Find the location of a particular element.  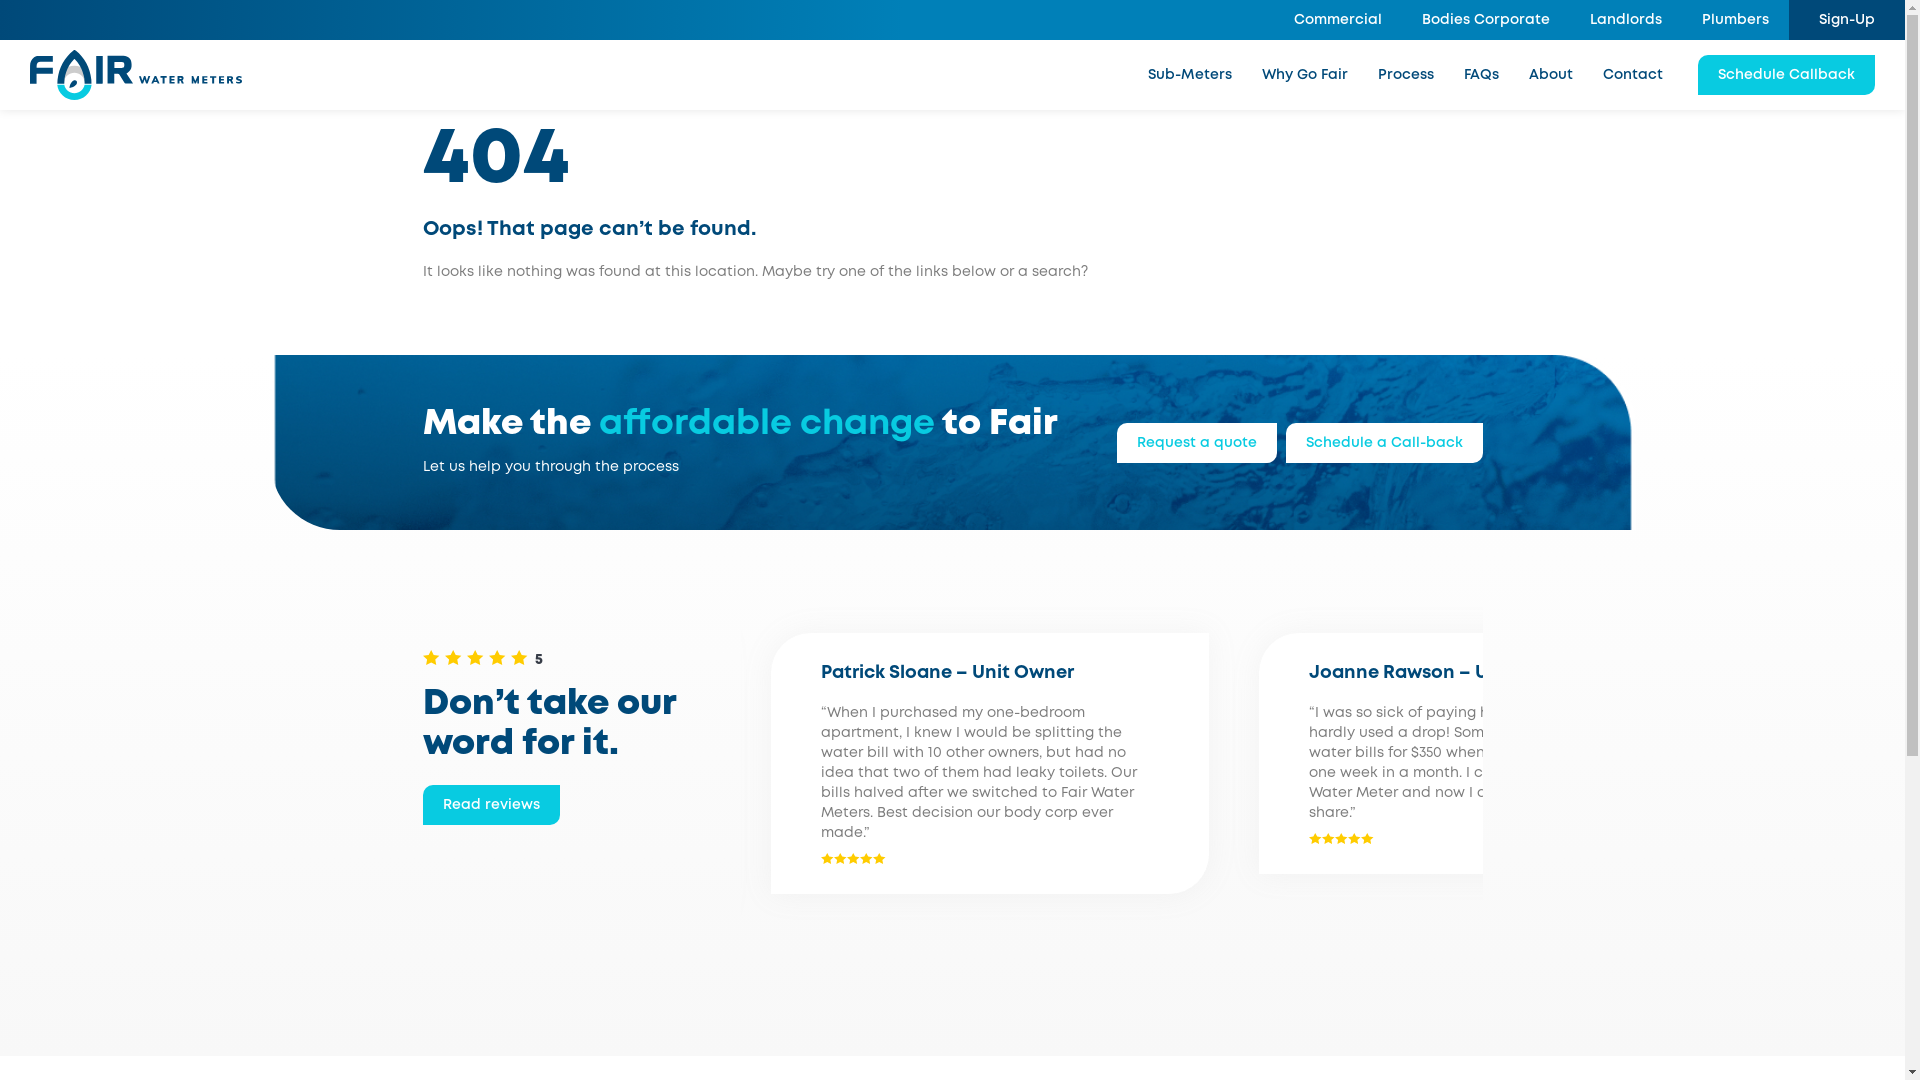

FAQs is located at coordinates (1482, 75).